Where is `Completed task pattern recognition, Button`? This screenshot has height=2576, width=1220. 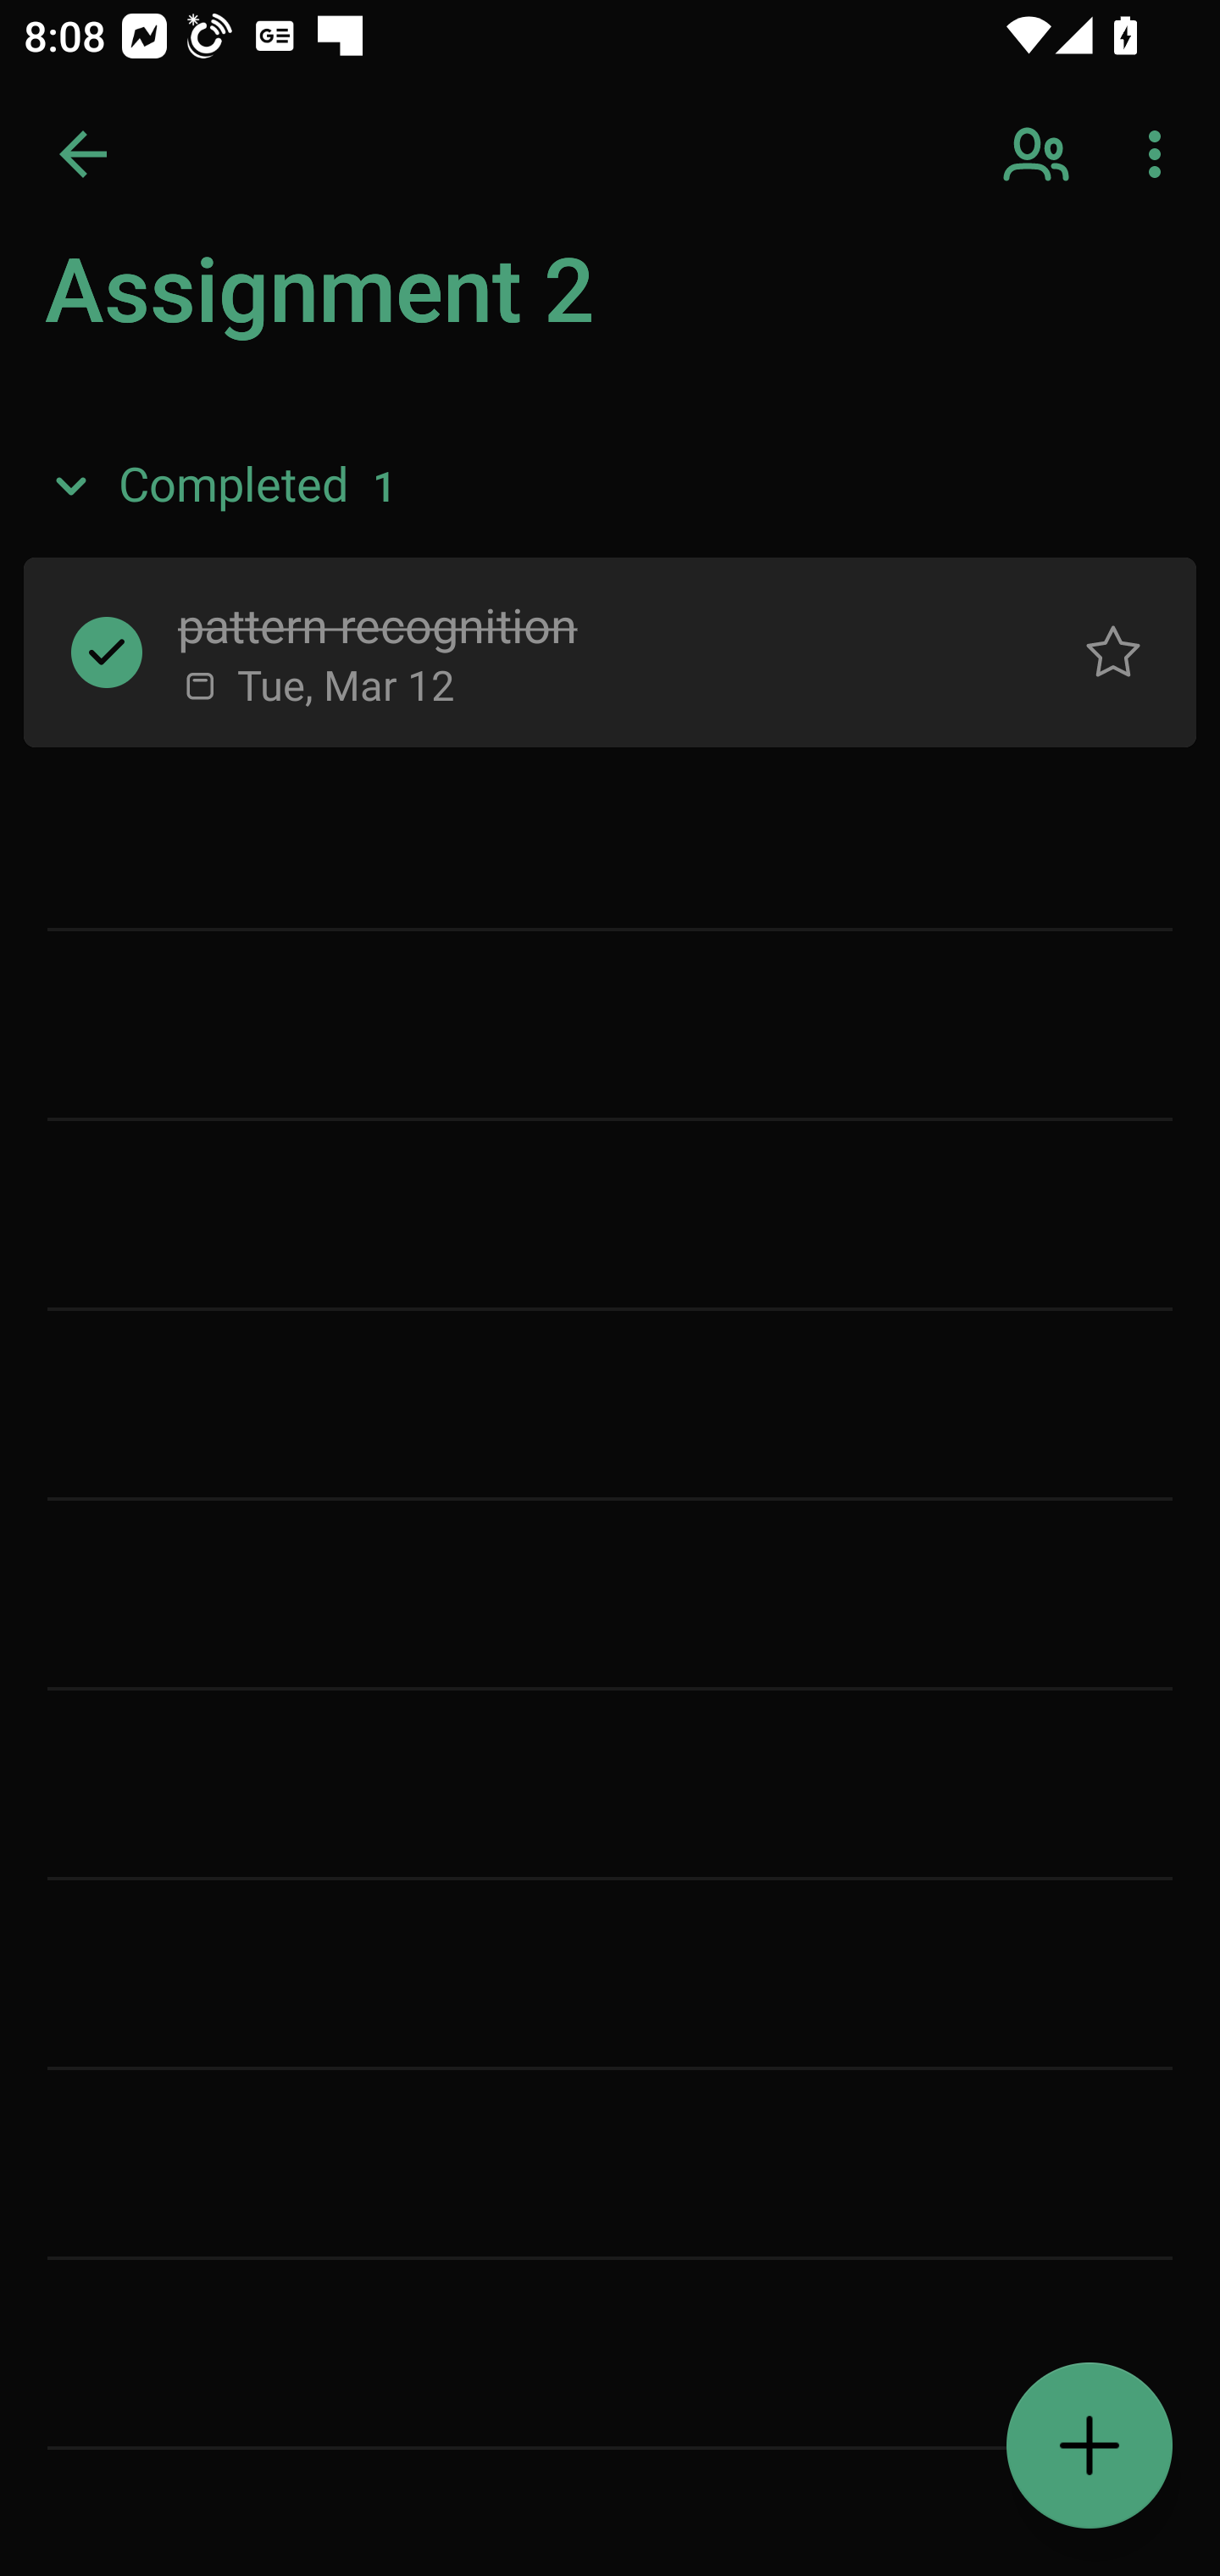 Completed task pattern recognition, Button is located at coordinates (107, 652).